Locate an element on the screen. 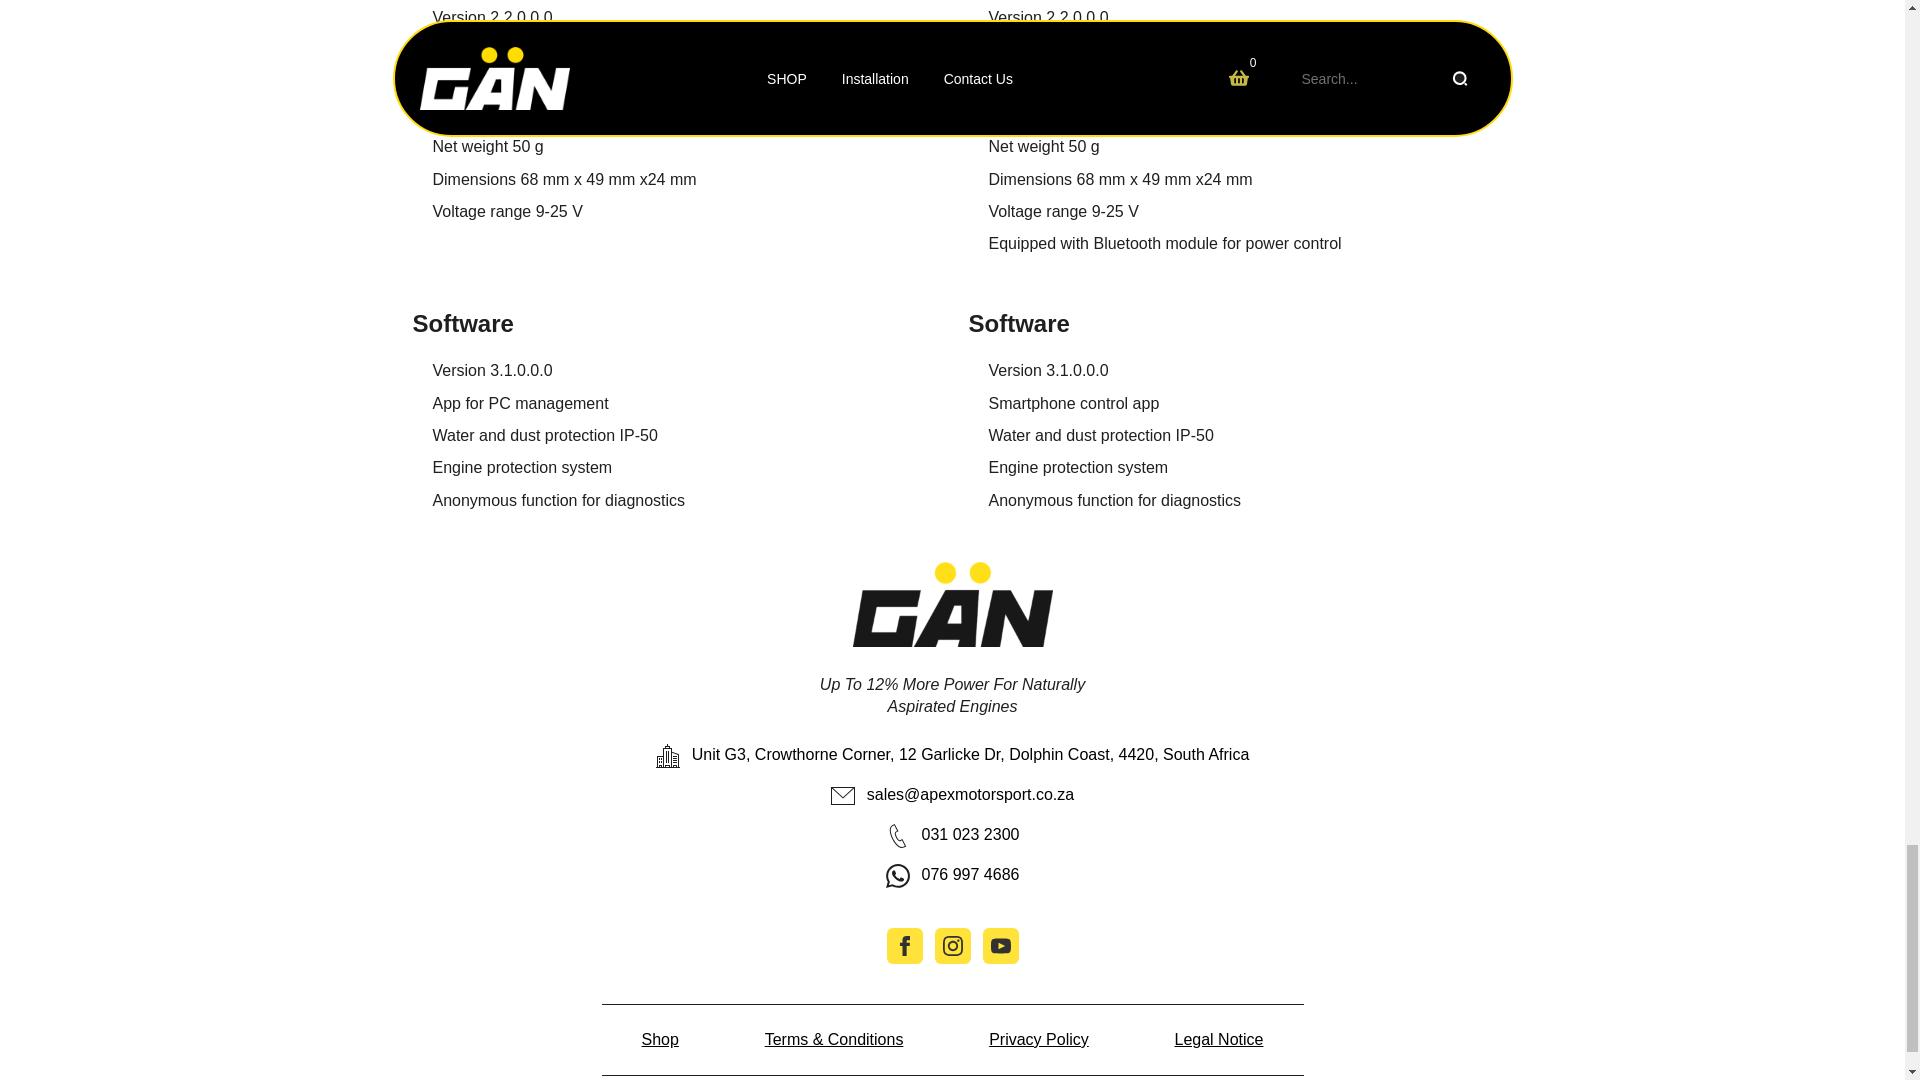 This screenshot has width=1920, height=1080. Legal Notice is located at coordinates (1219, 1040).